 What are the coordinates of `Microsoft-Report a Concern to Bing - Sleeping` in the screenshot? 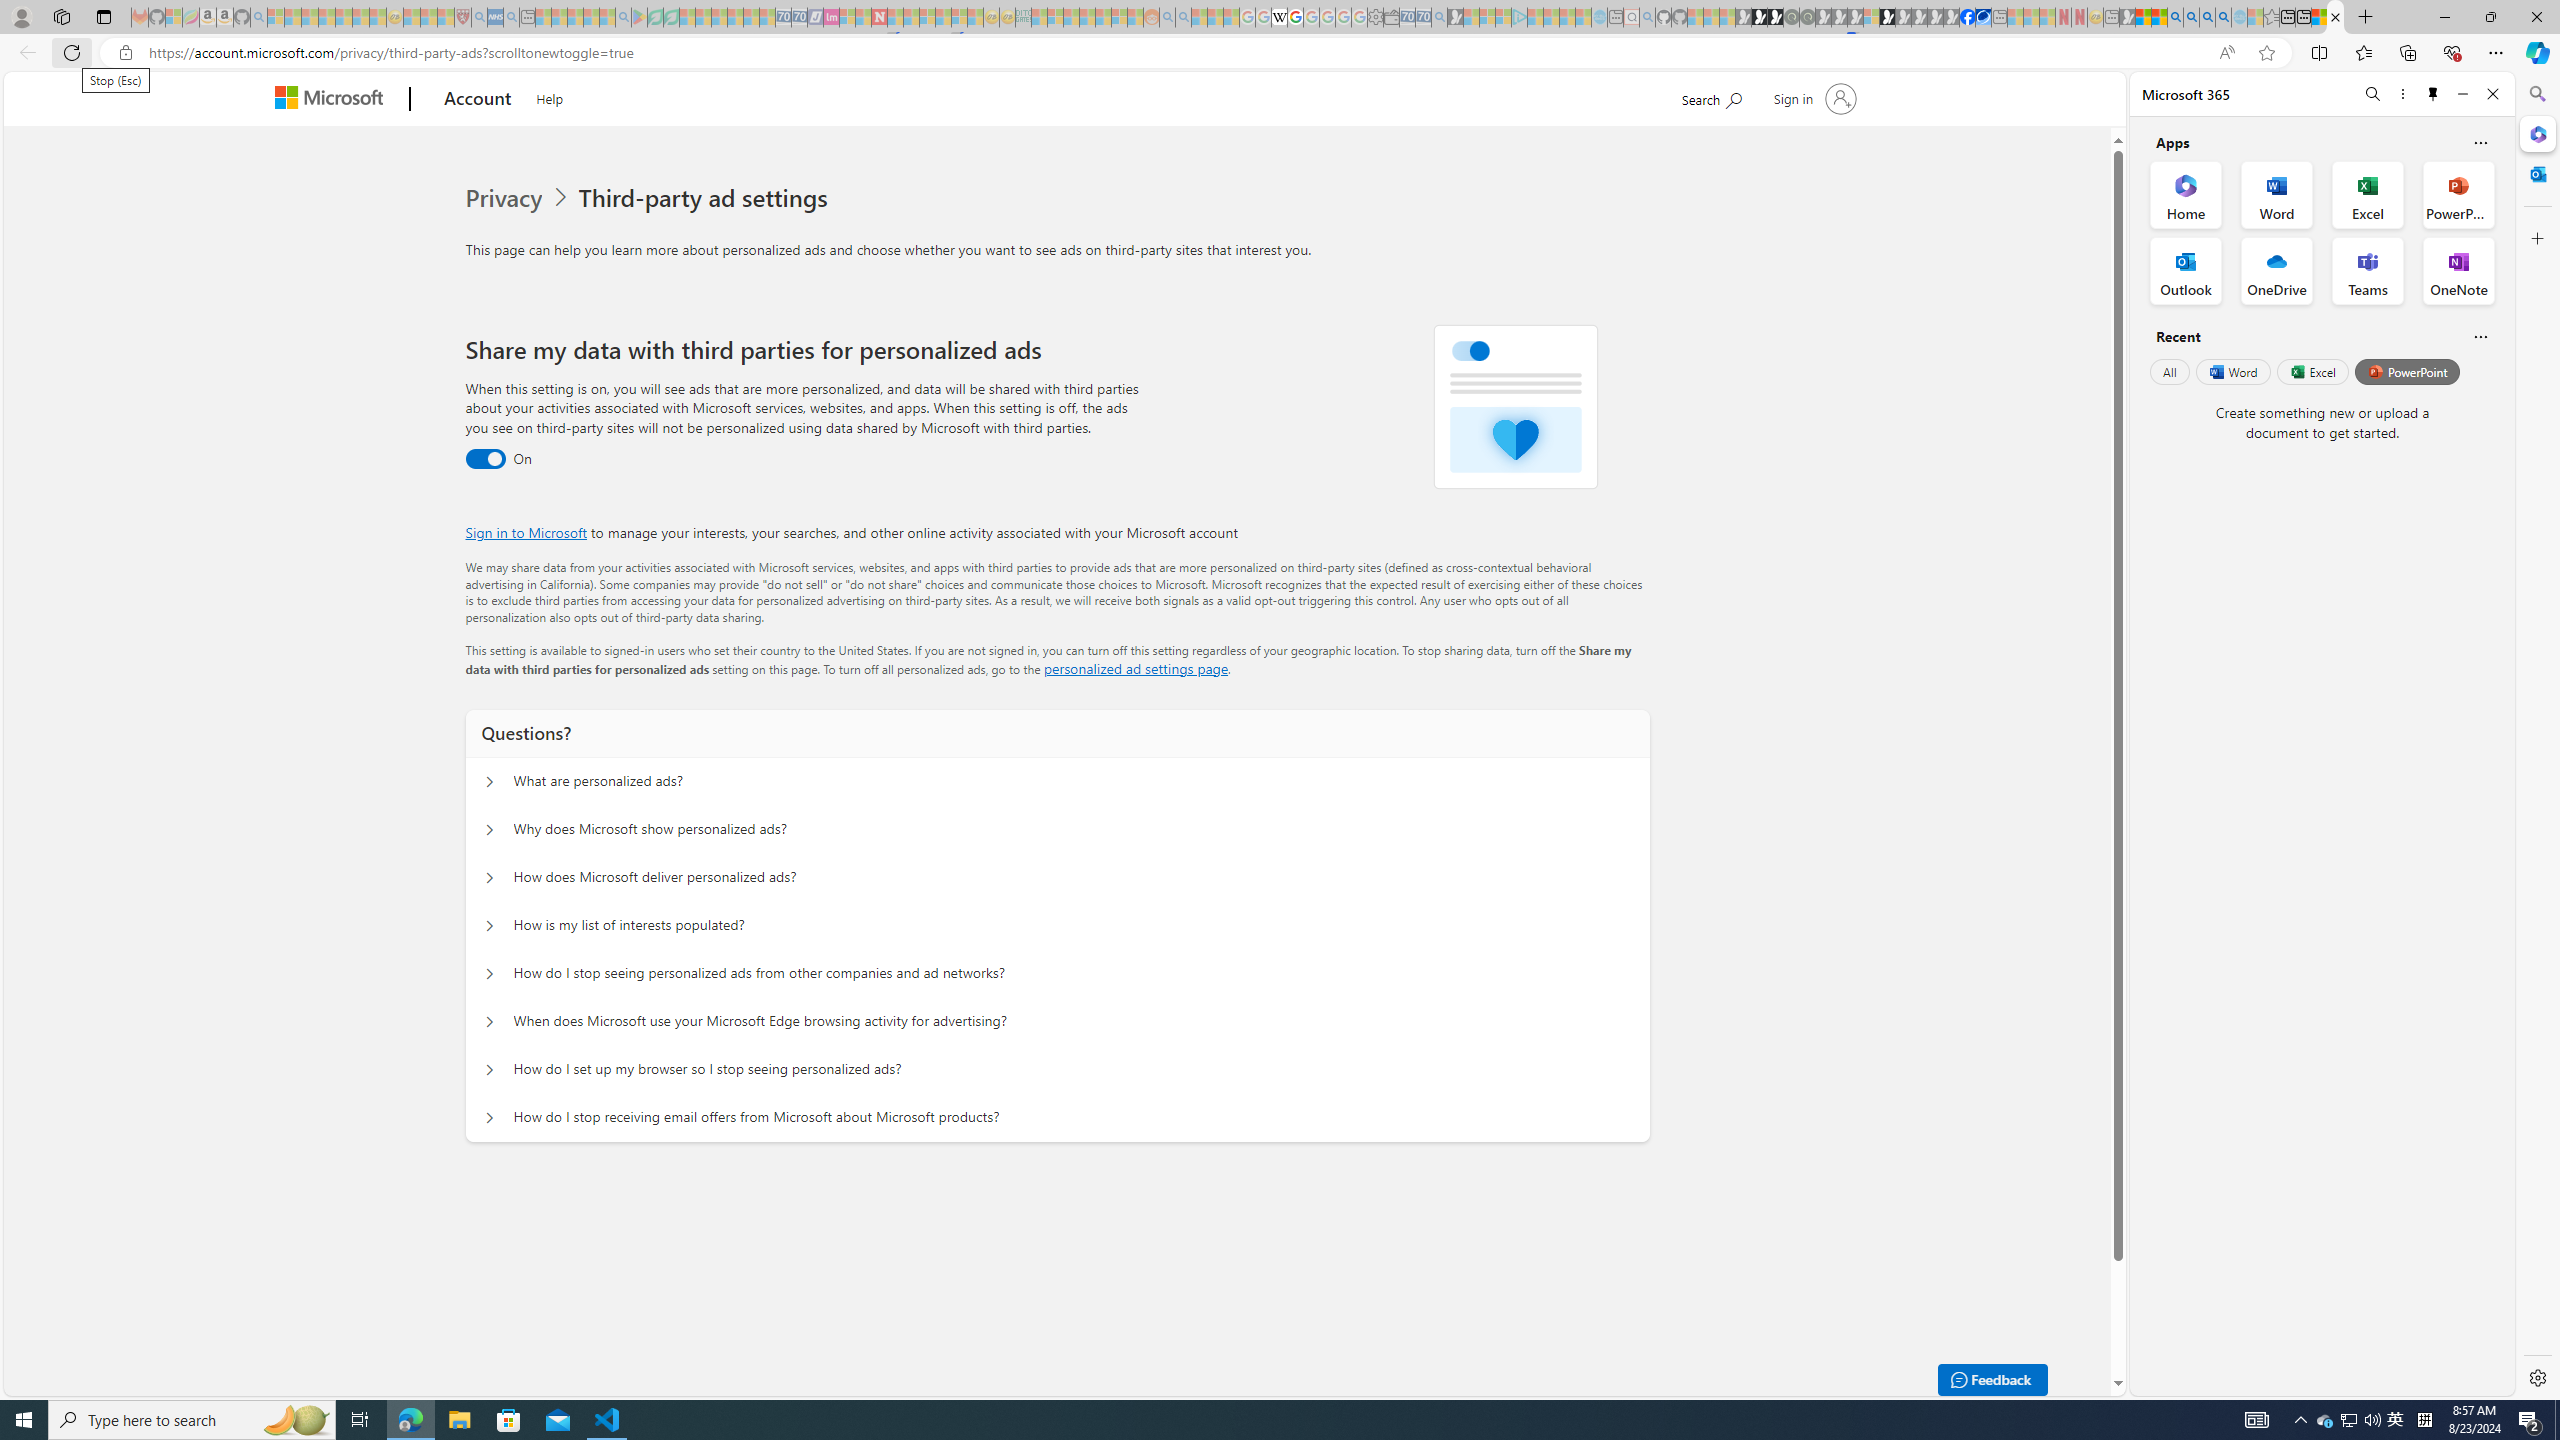 It's located at (174, 17).